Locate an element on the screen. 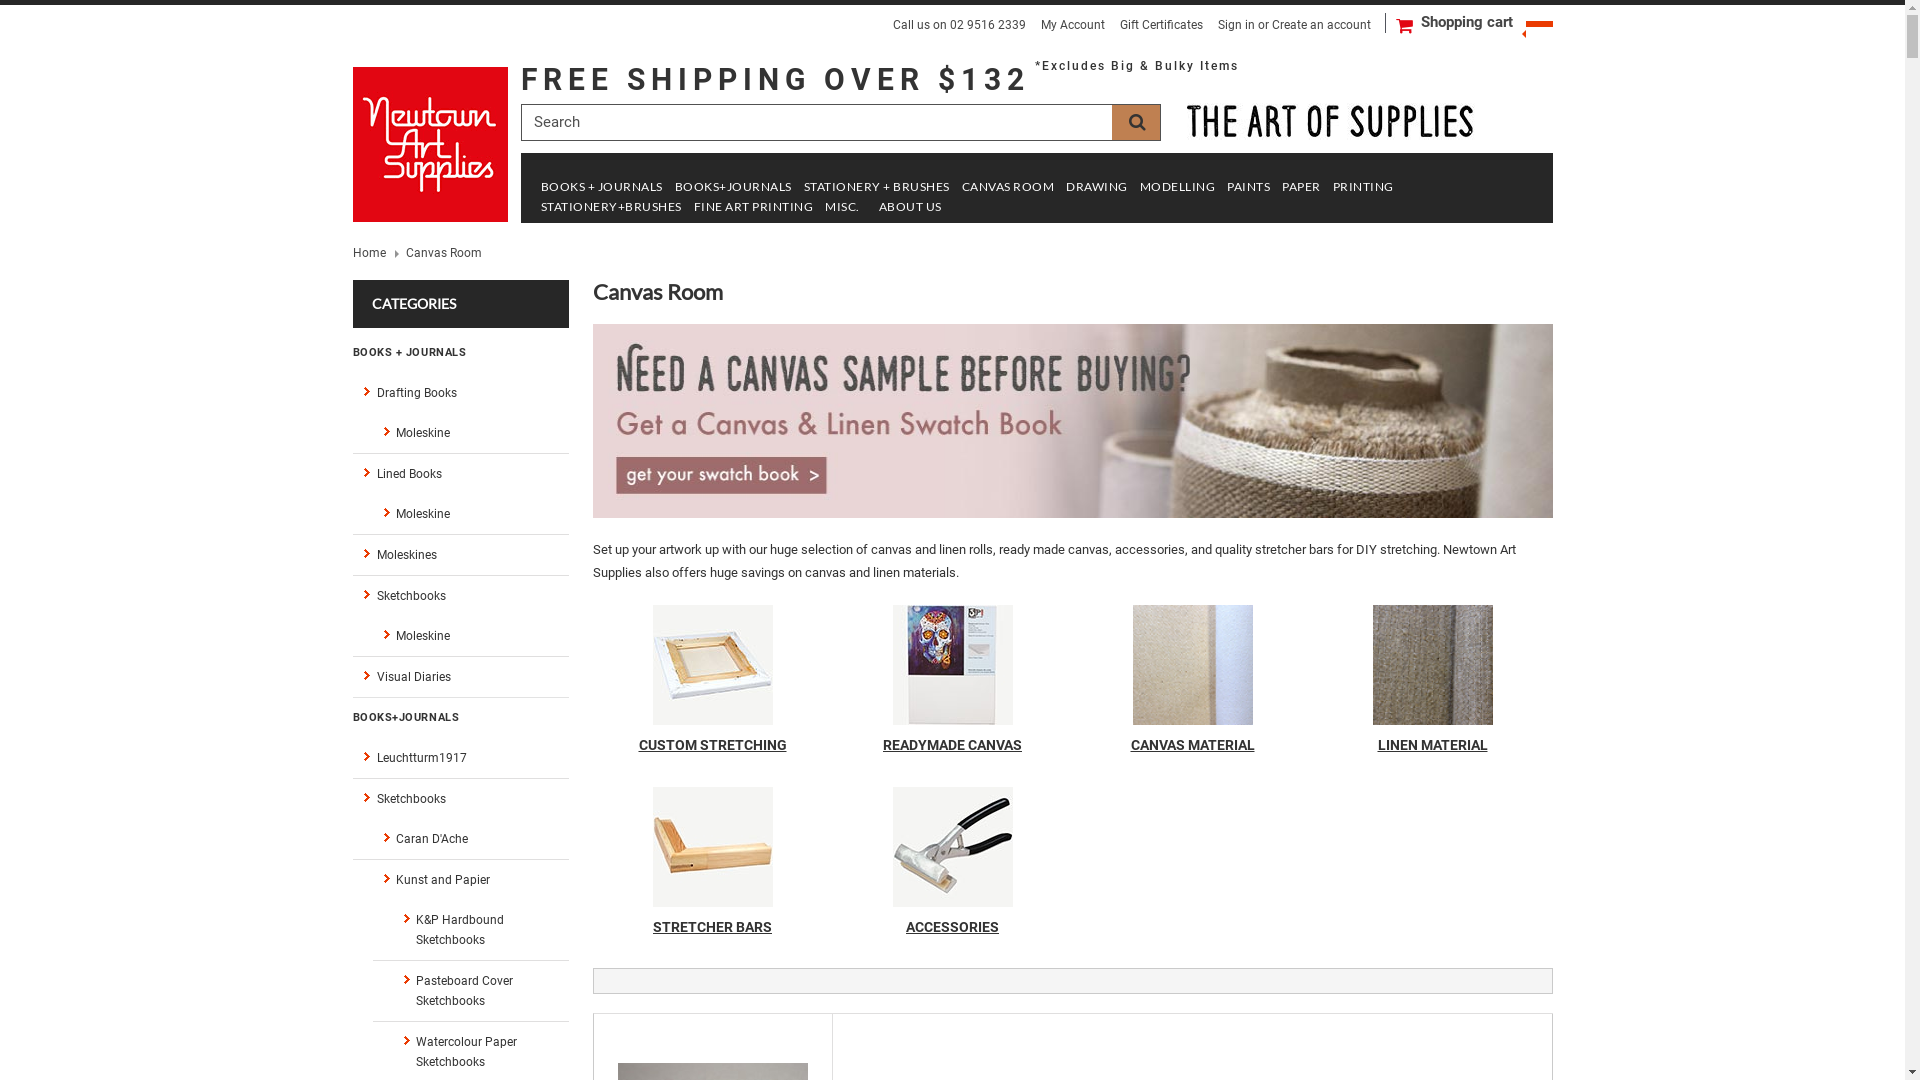  ACCESSORIES is located at coordinates (953, 923).